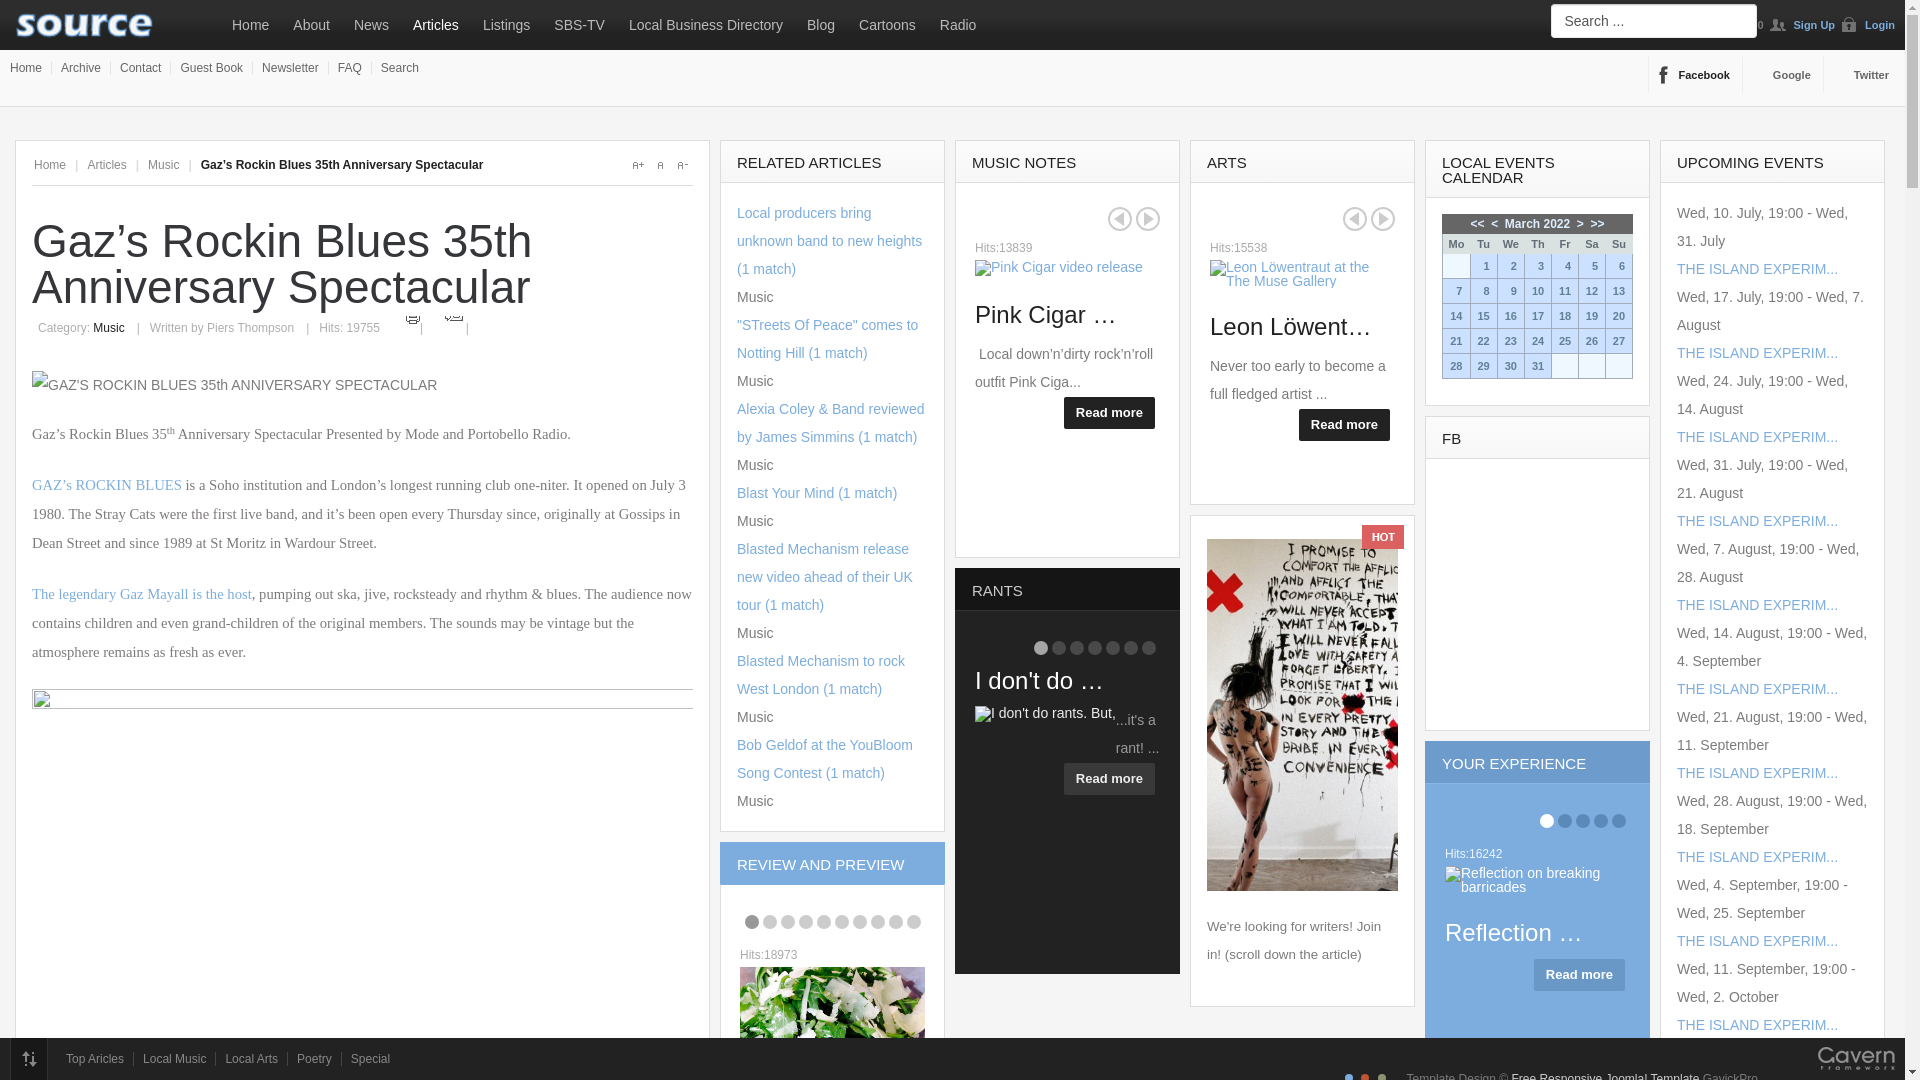  Describe the element at coordinates (436, 24) in the screenshot. I see `Articles` at that location.